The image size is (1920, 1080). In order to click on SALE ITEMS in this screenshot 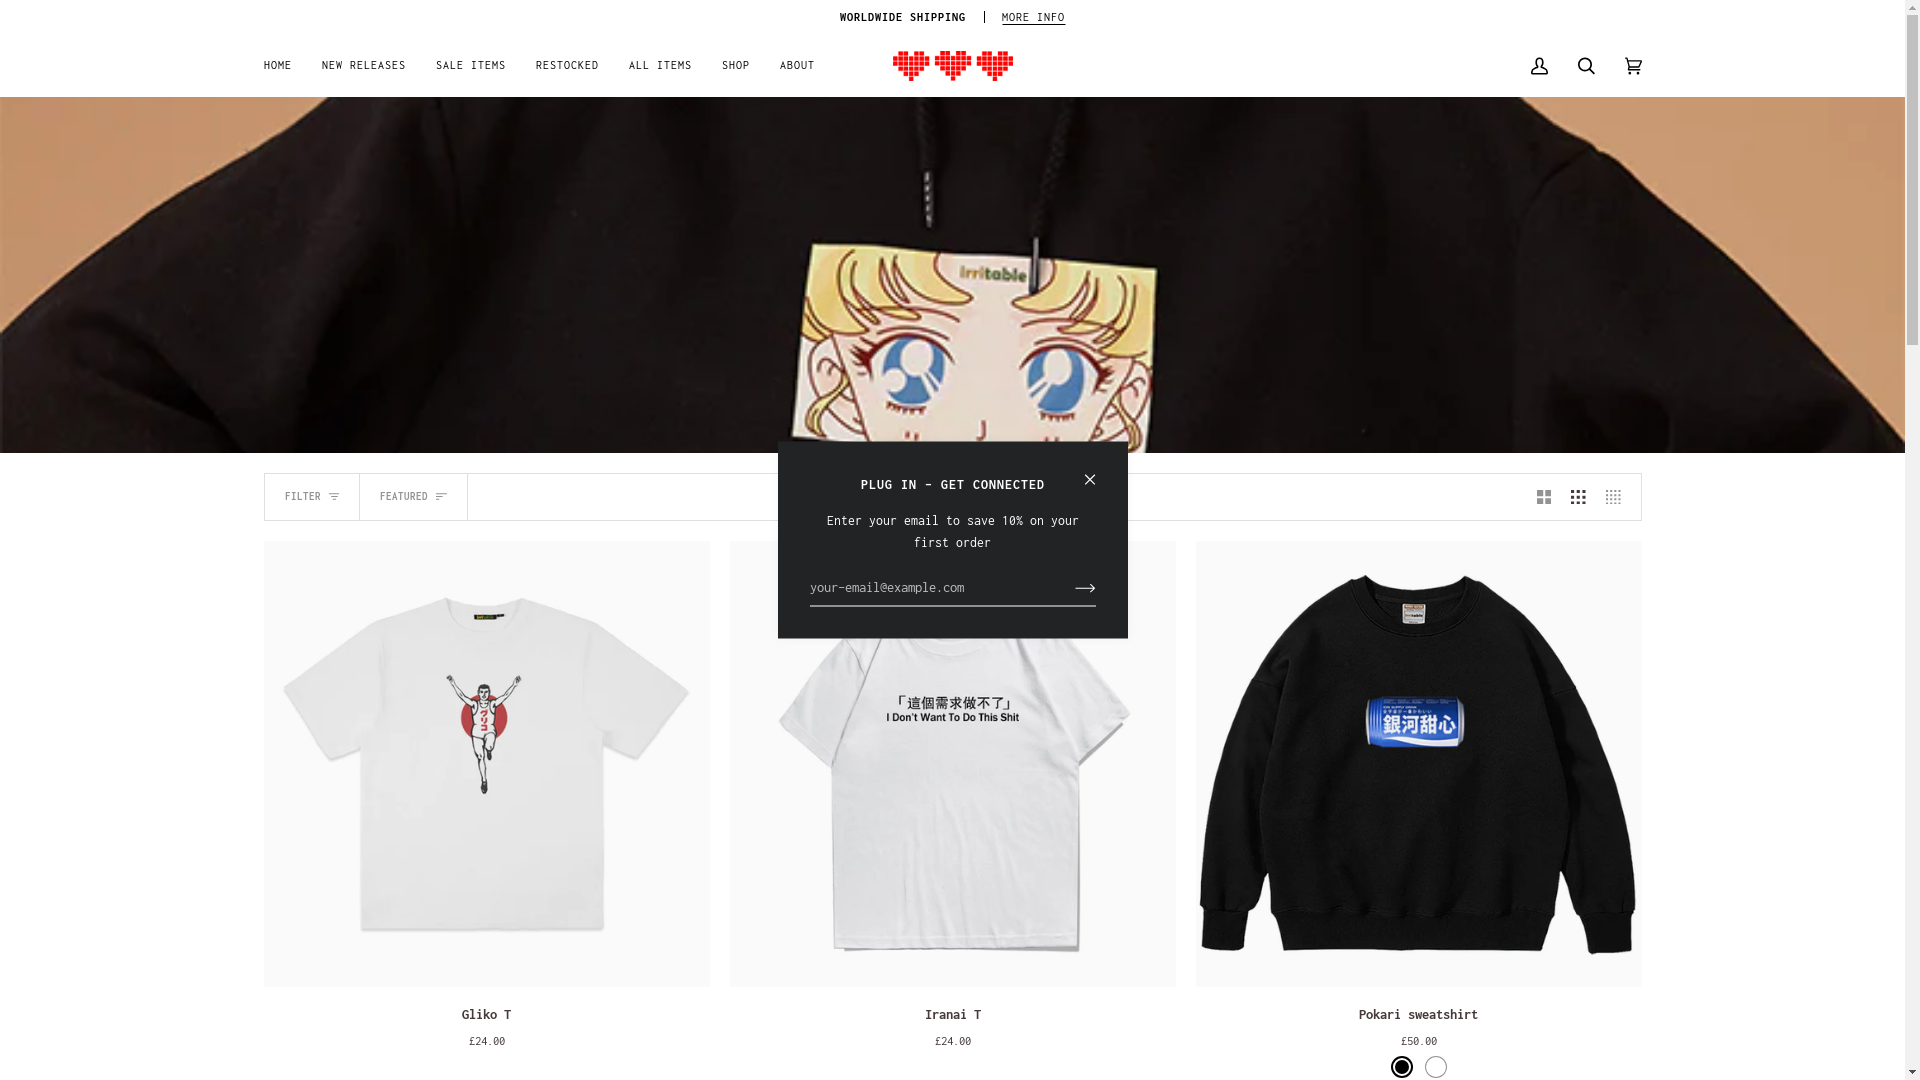, I will do `click(470, 66)`.